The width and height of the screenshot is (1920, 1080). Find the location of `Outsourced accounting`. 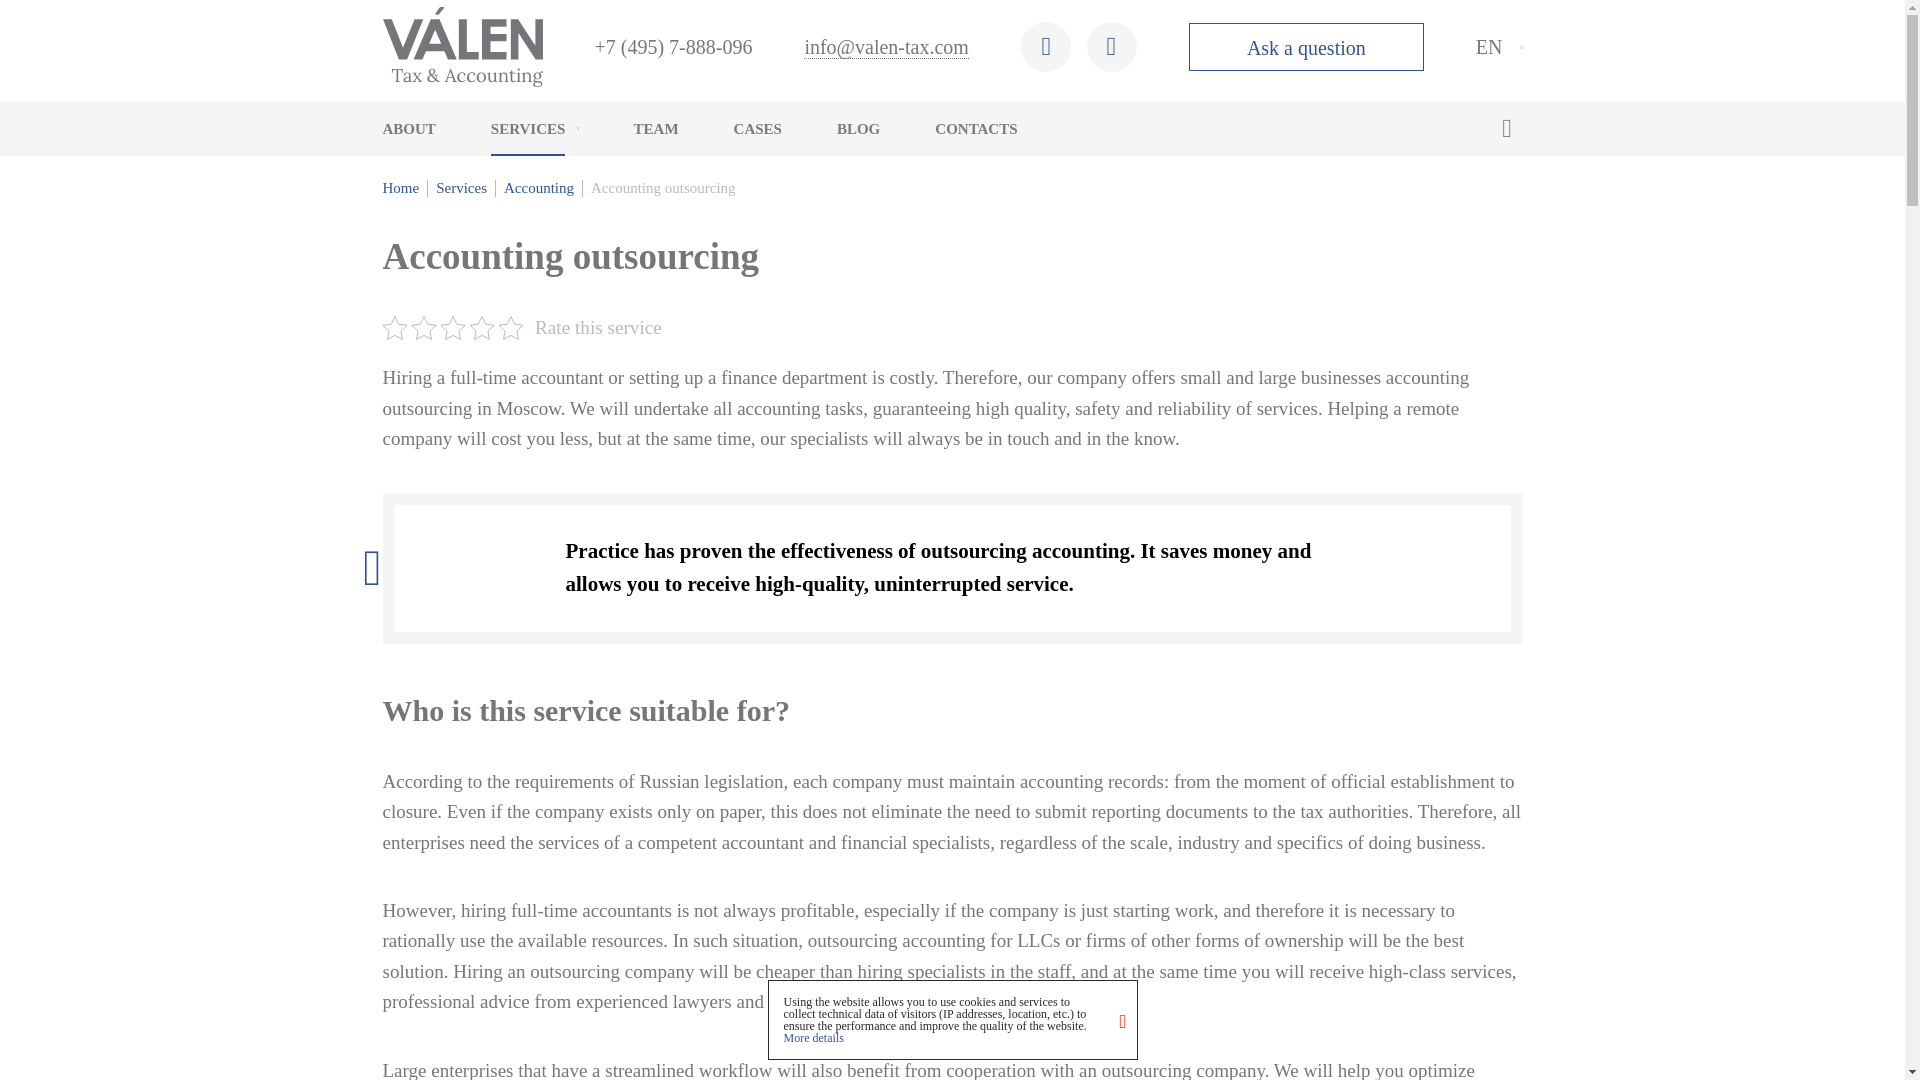

Outsourced accounting is located at coordinates (1274, 185).